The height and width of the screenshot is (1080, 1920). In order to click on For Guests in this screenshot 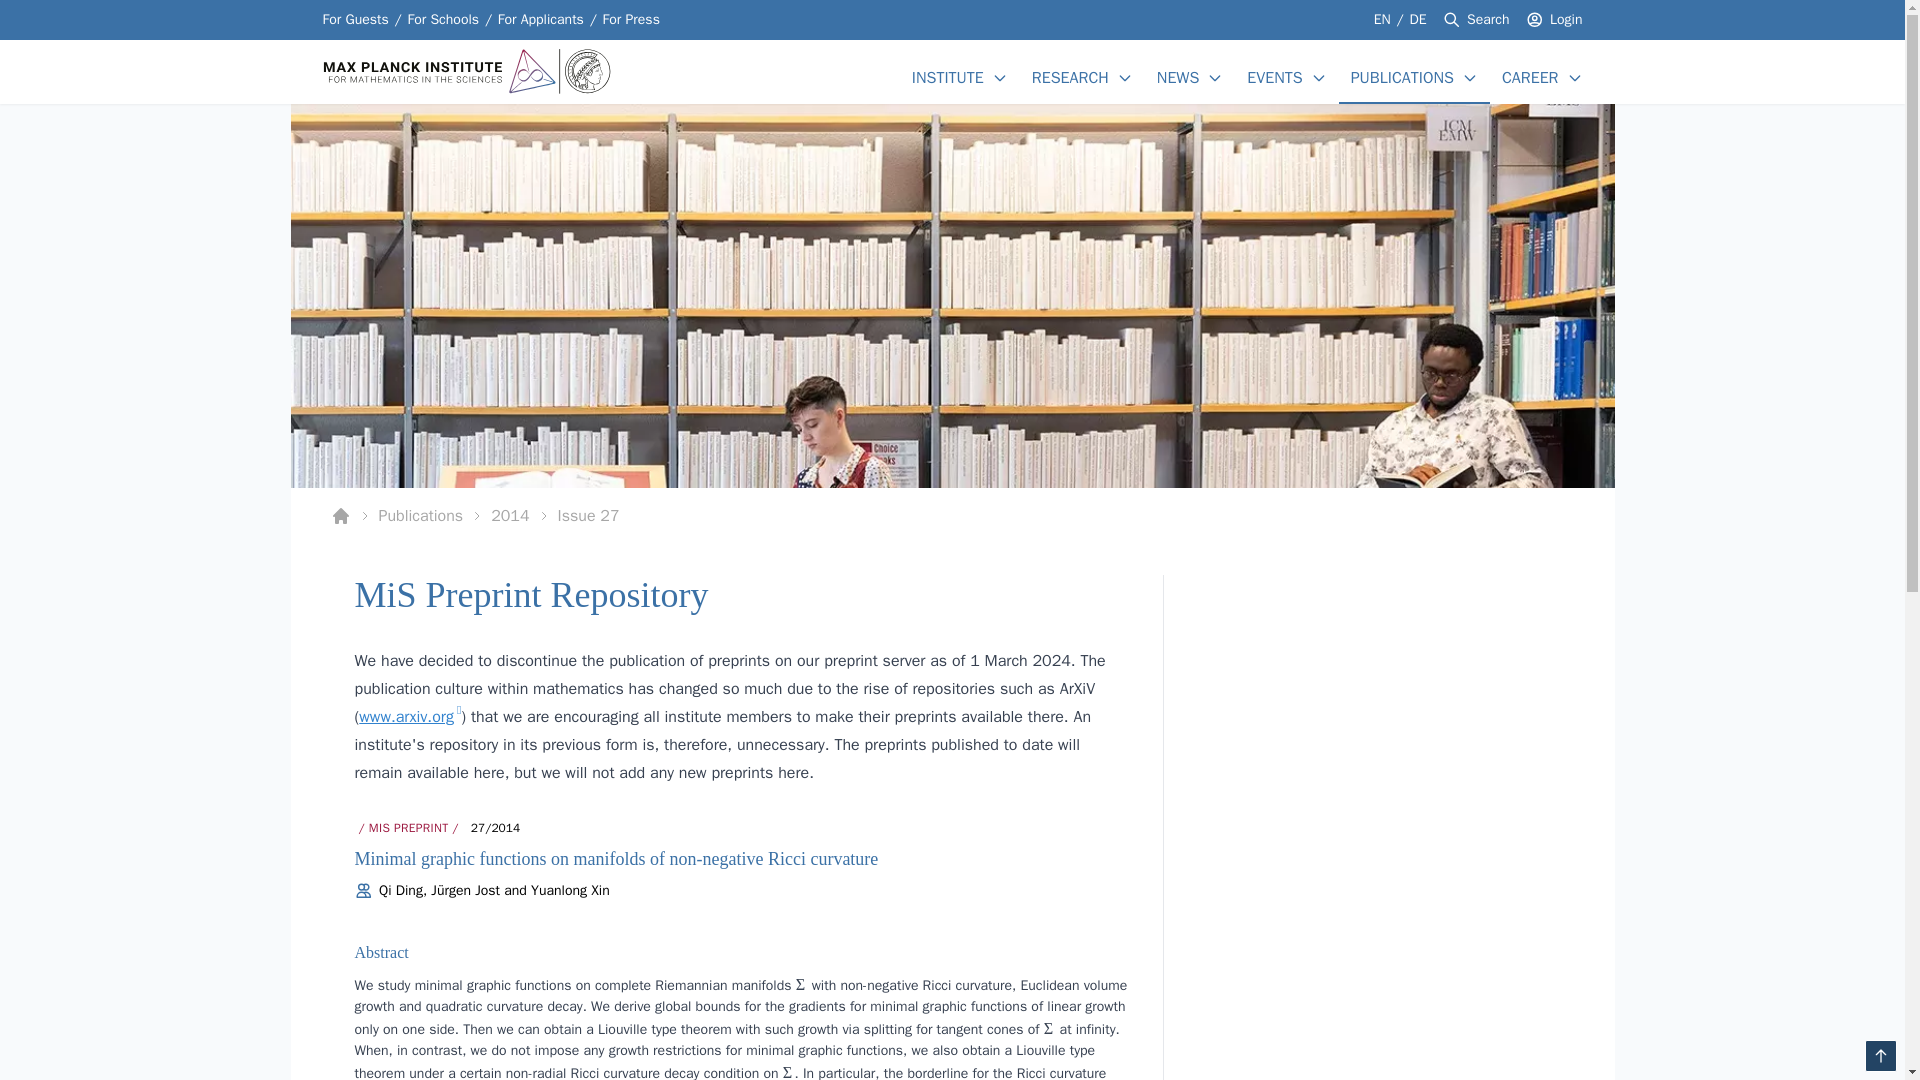, I will do `click(354, 20)`.